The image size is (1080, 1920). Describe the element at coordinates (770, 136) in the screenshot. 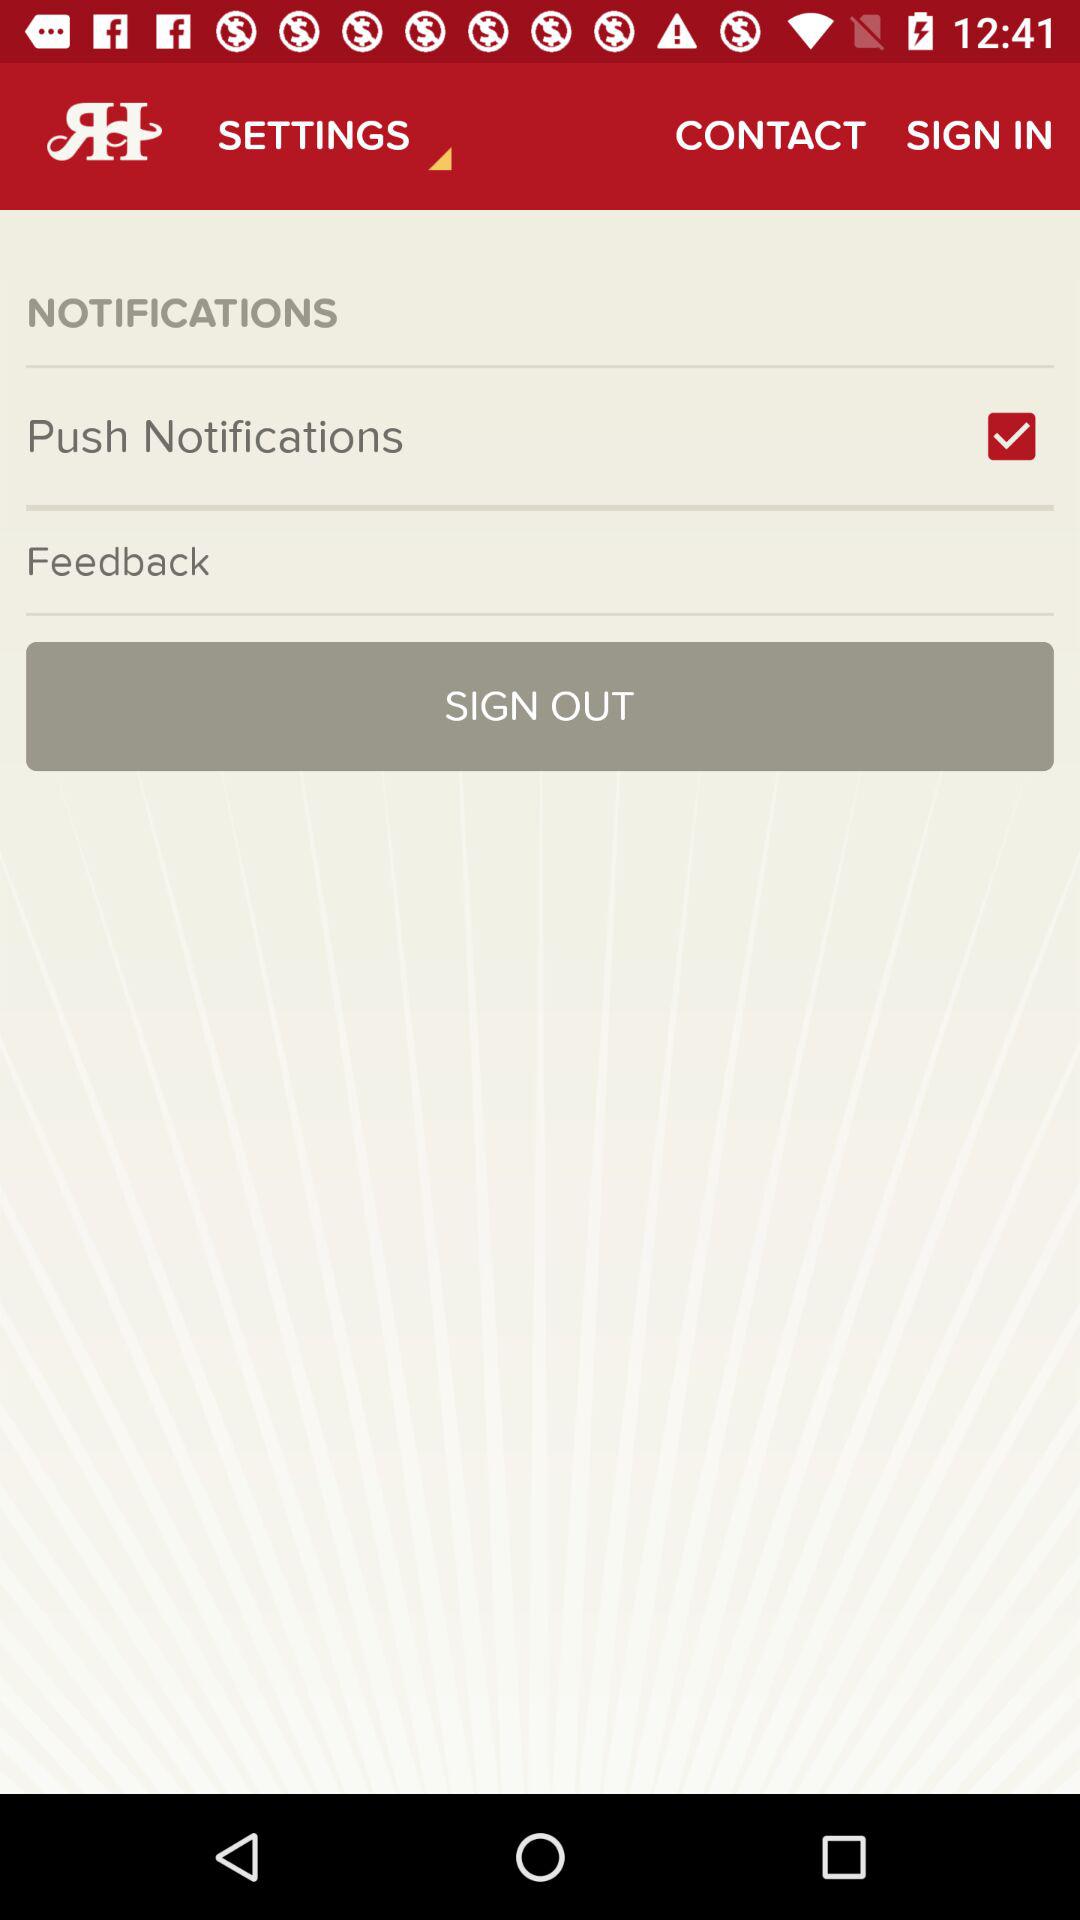

I see `turn off item to the left of the sign in item` at that location.